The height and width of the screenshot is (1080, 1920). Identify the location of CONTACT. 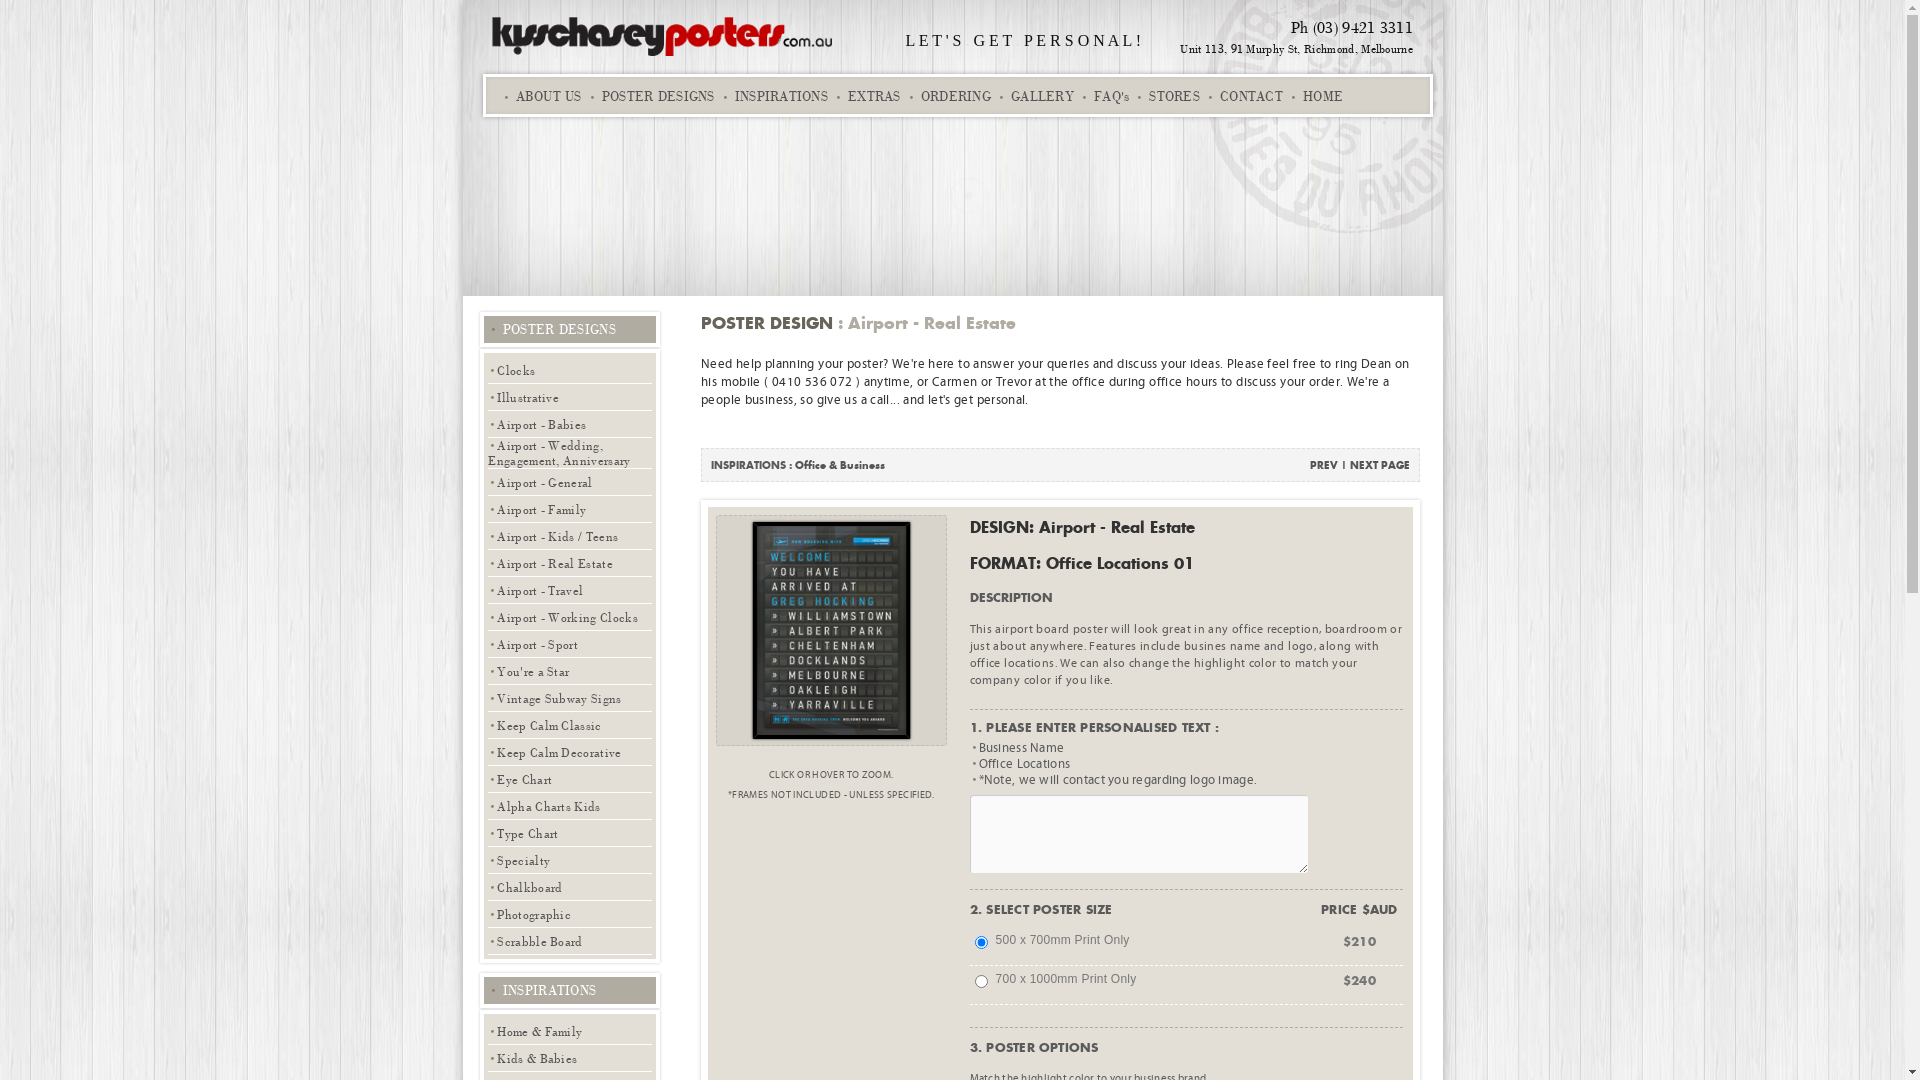
(1242, 96).